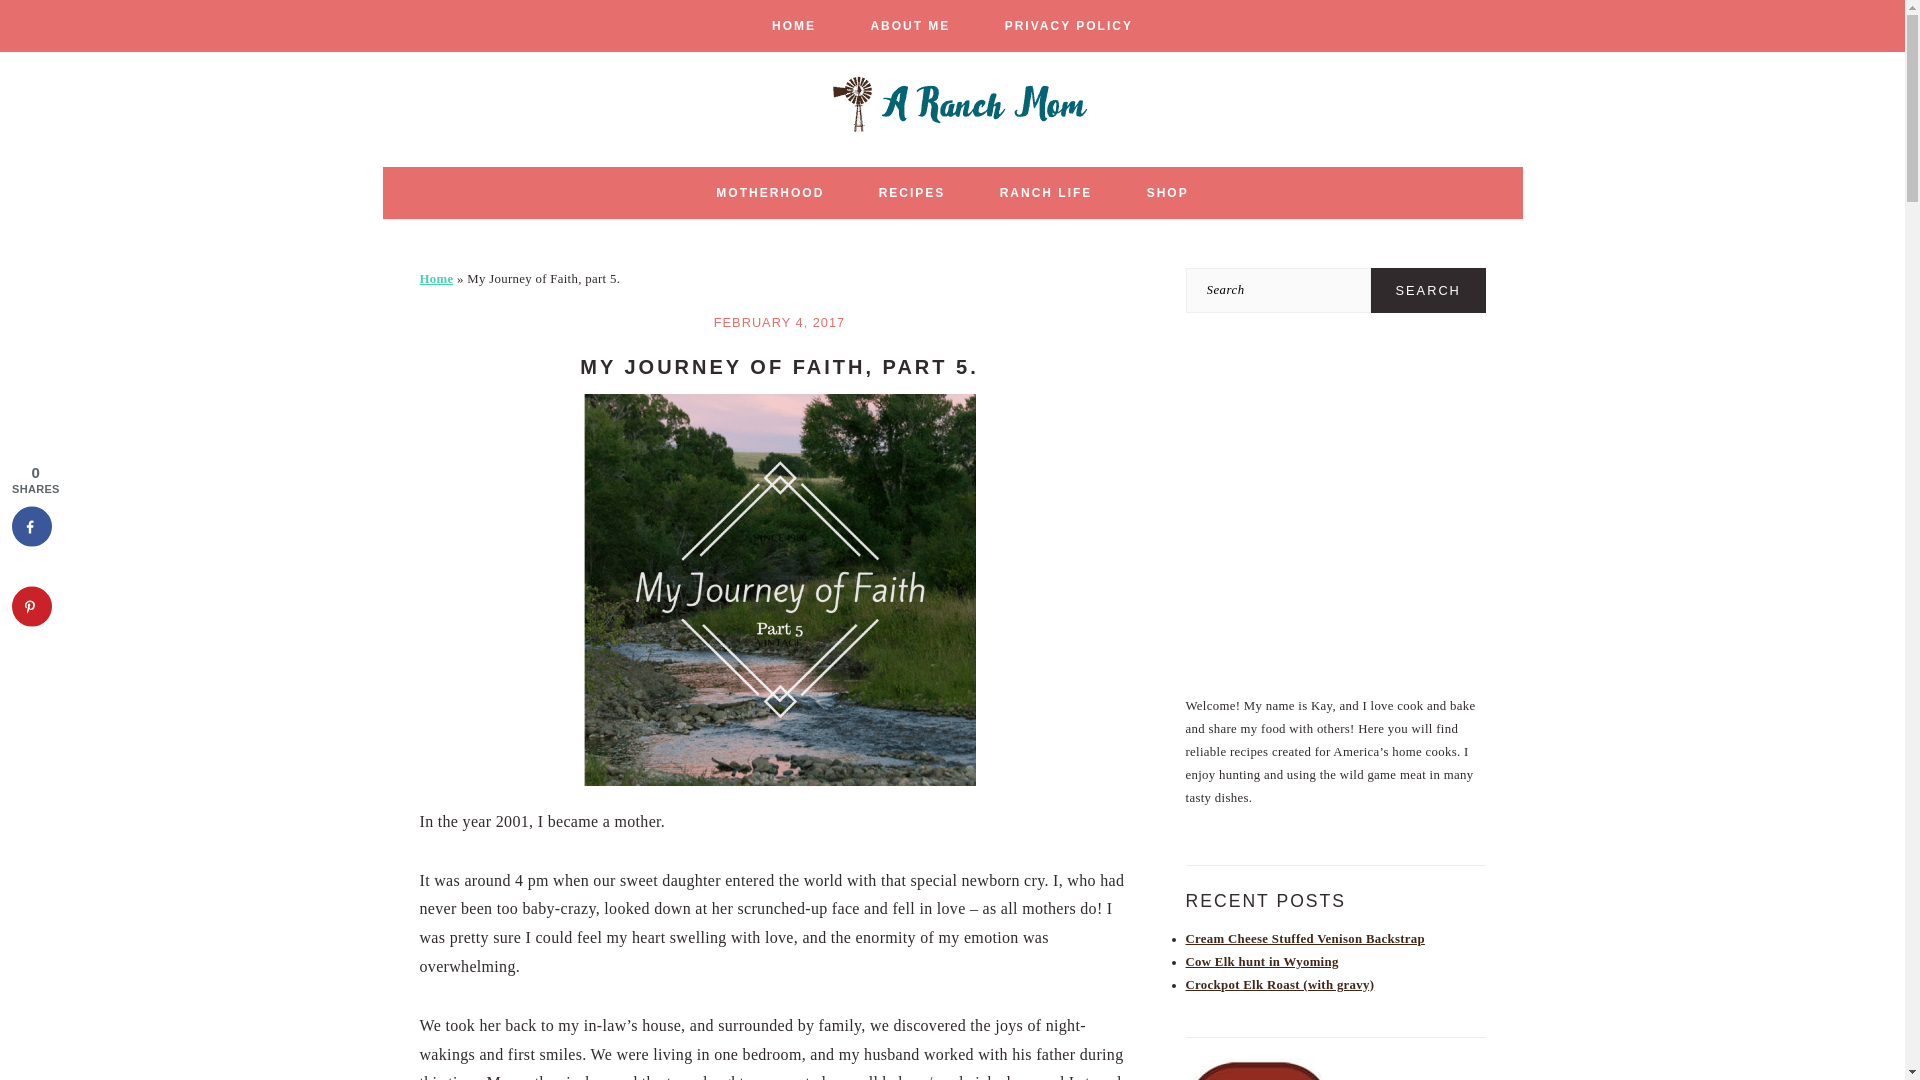 Image resolution: width=1920 pixels, height=1080 pixels. Describe the element at coordinates (436, 279) in the screenshot. I see `Home` at that location.